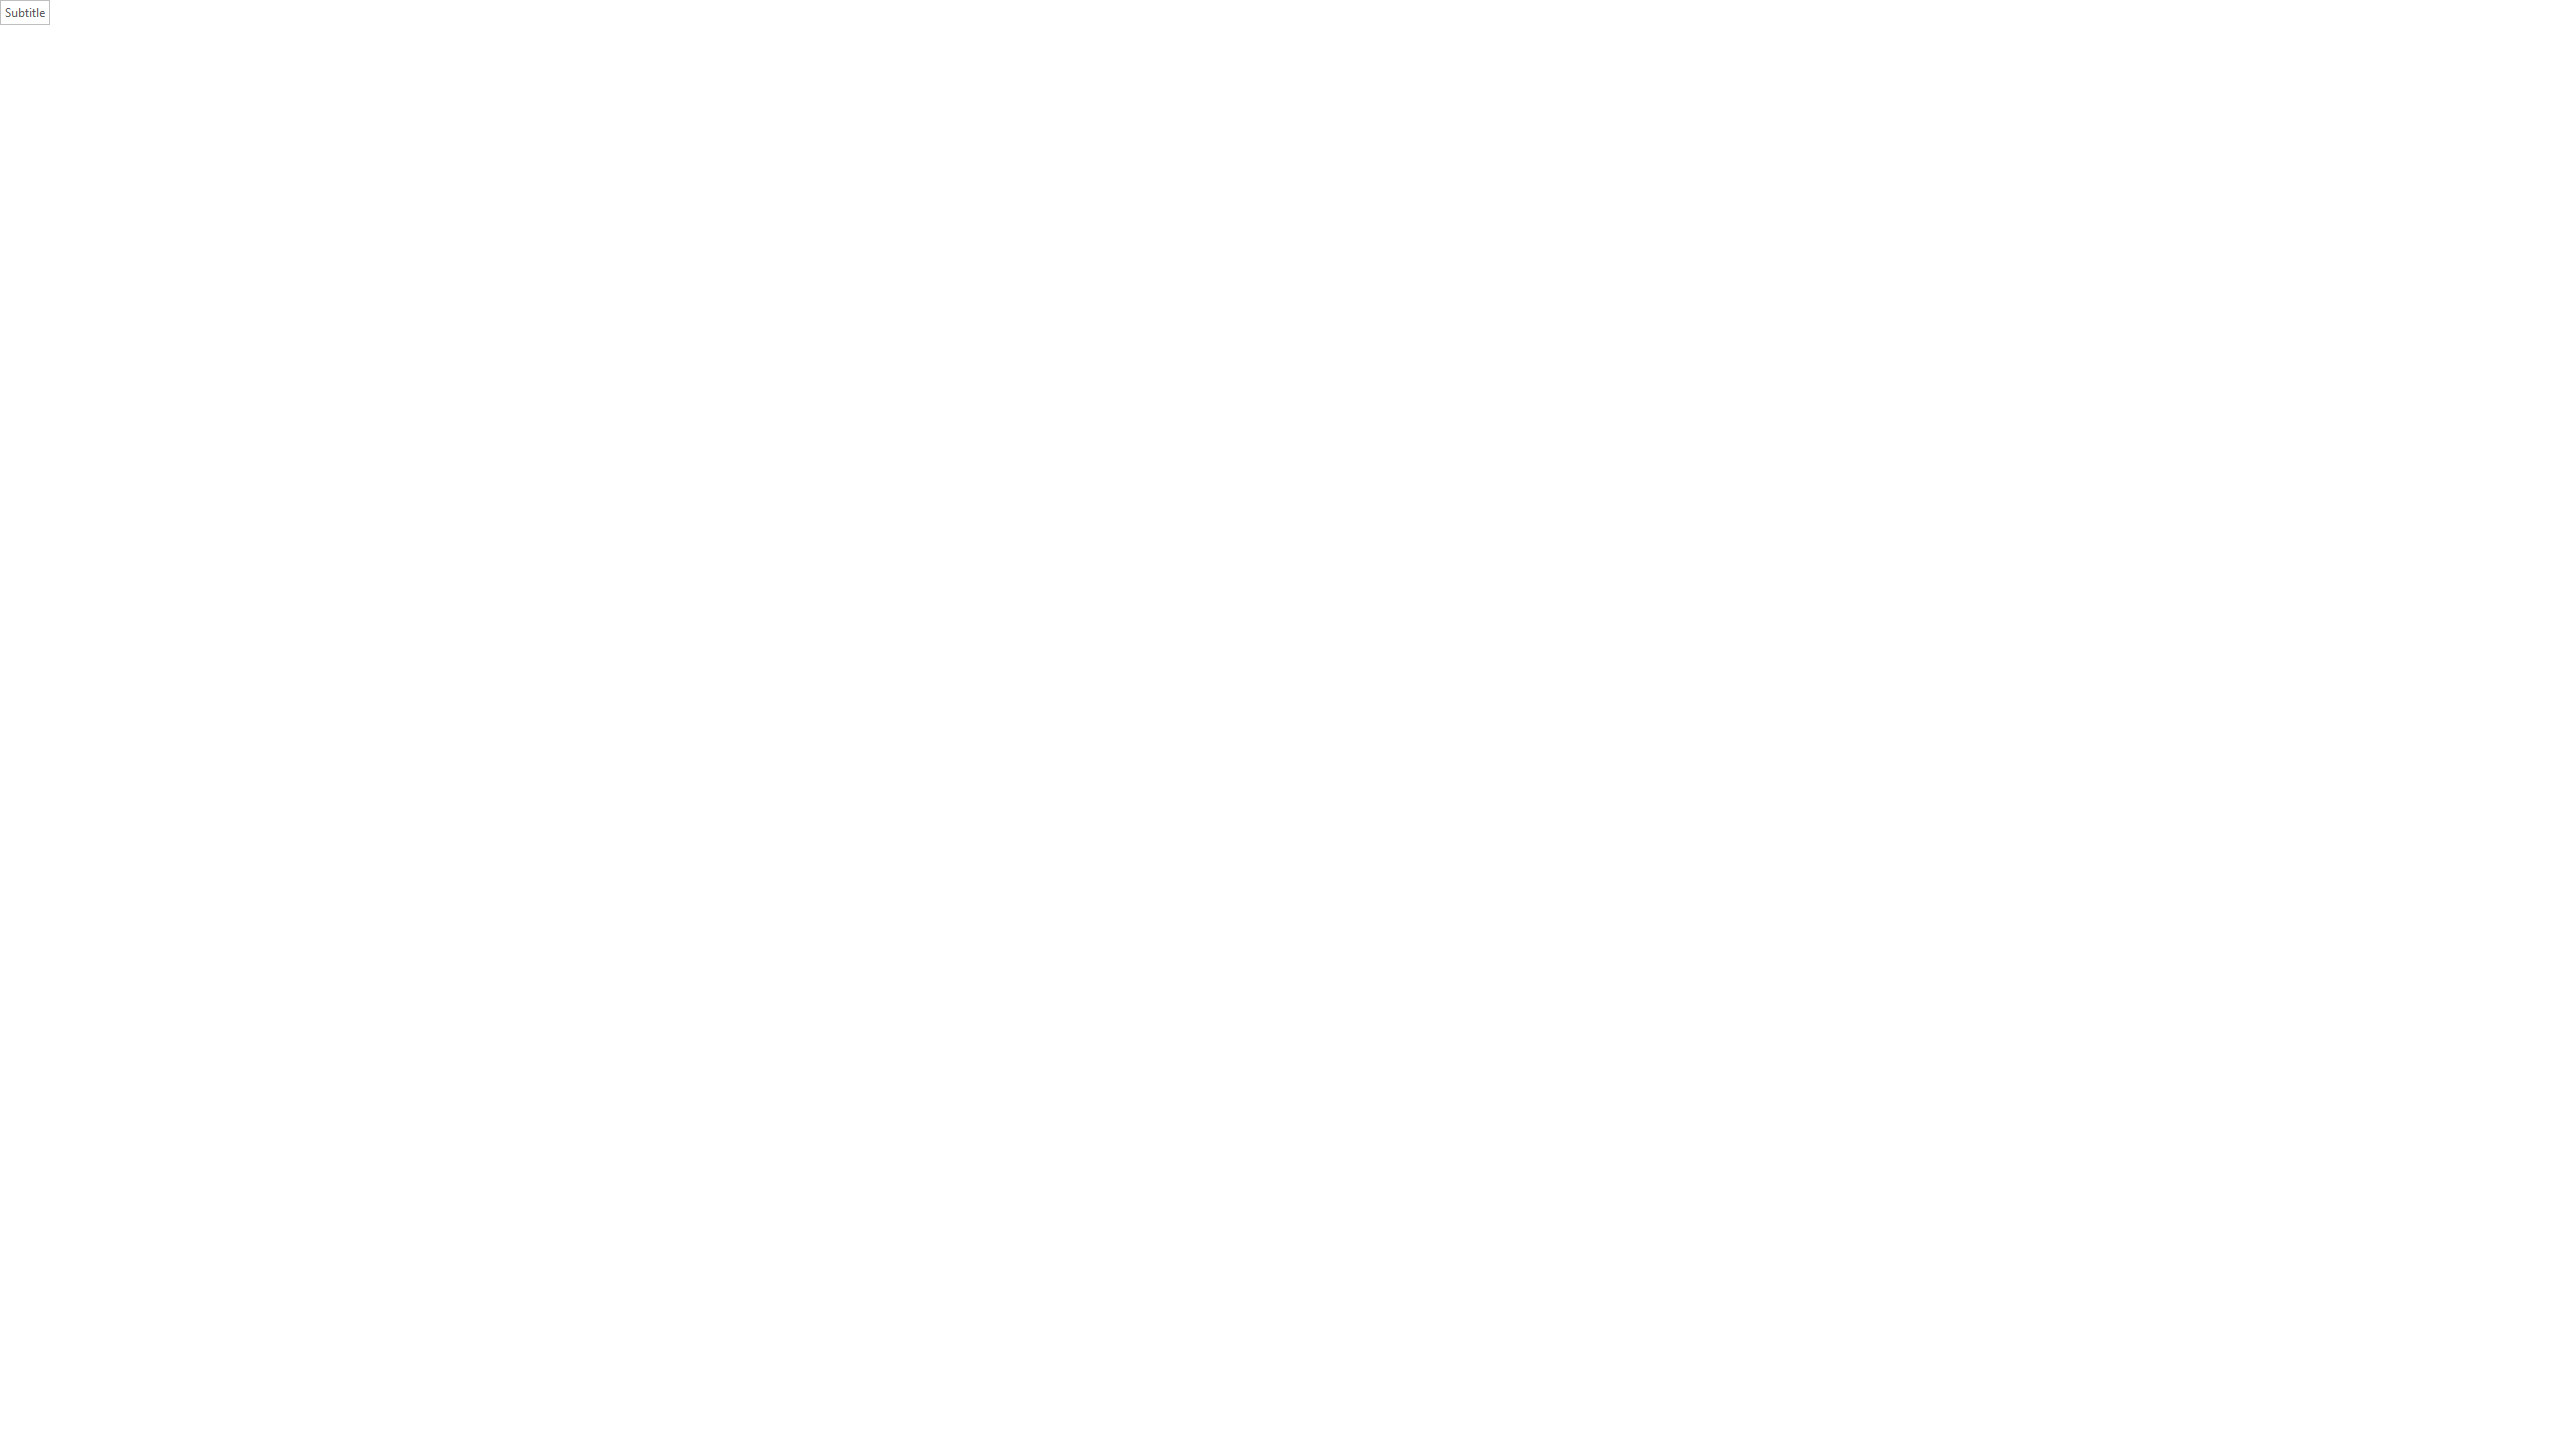 The image size is (2560, 1440). I want to click on Subtle Emphasis, so click(1280, 100).